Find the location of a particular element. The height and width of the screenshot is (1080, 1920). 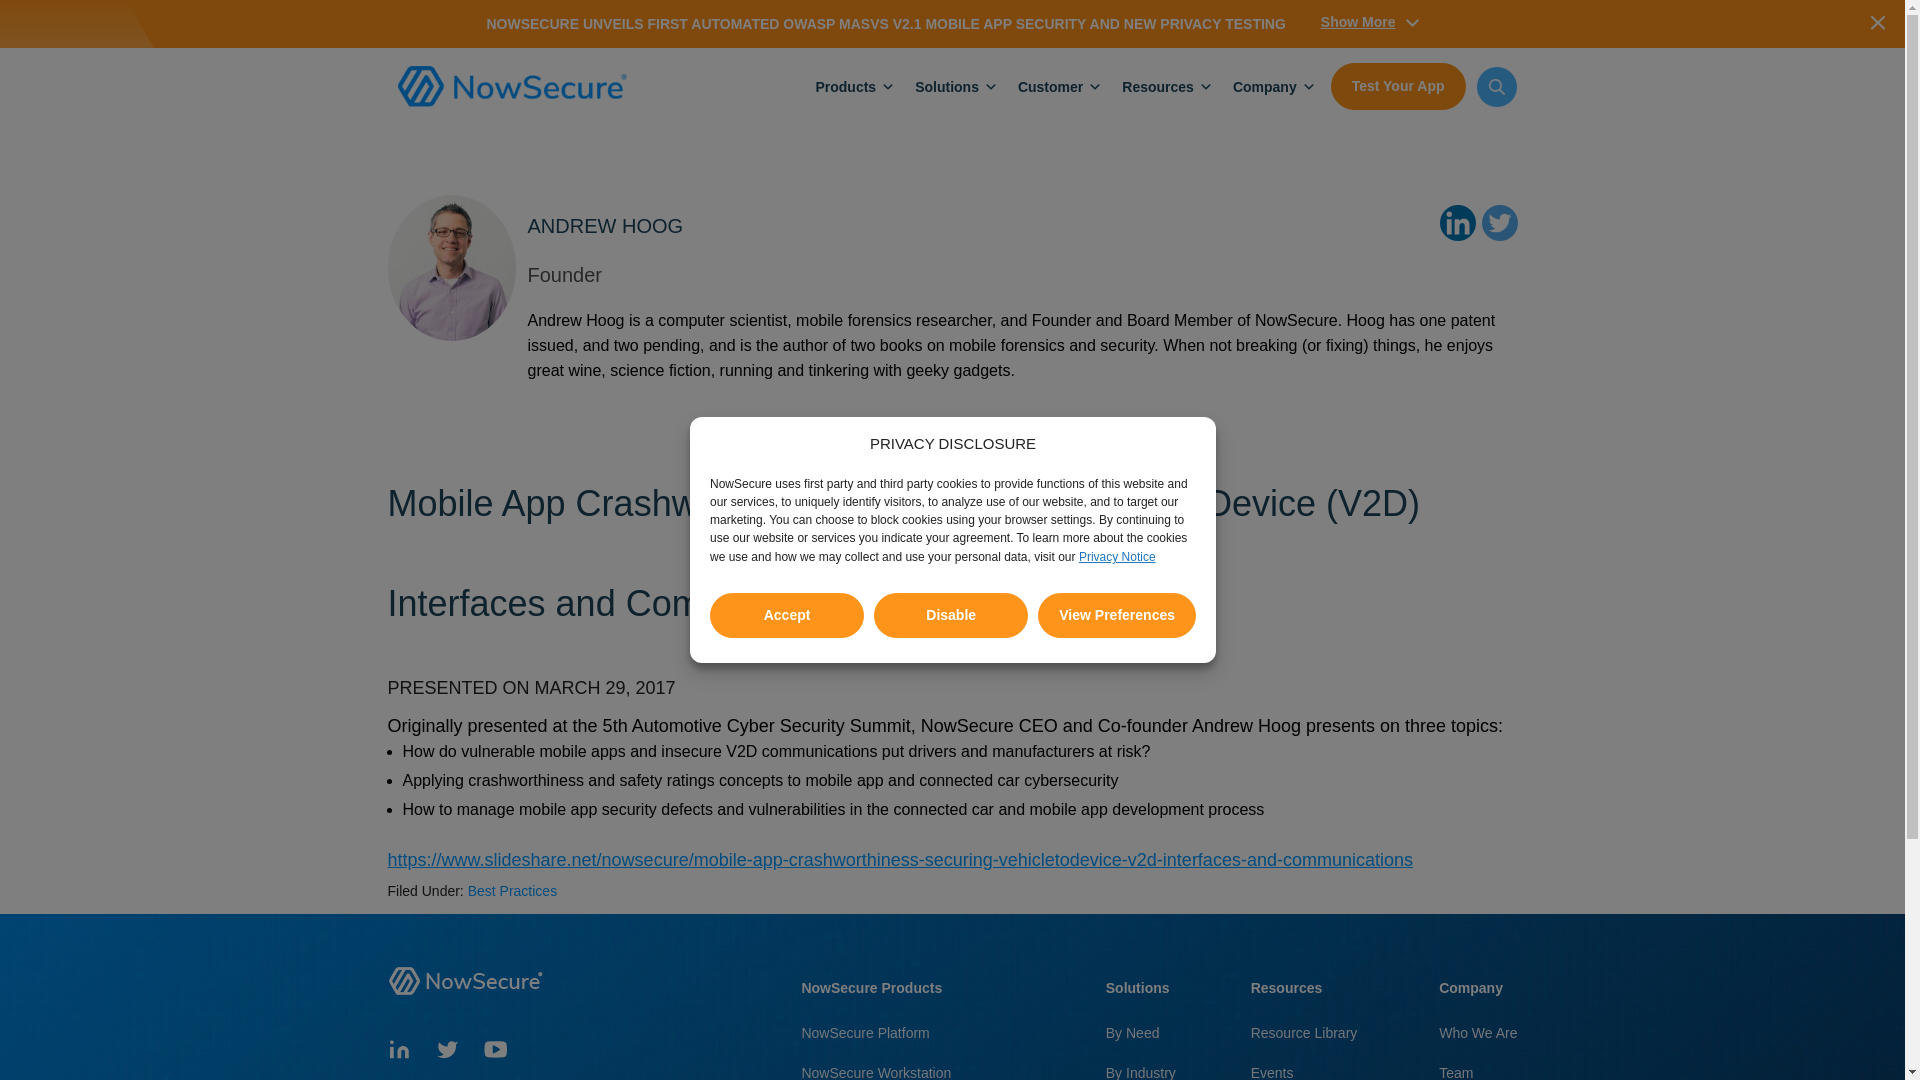

Accept is located at coordinates (787, 938).